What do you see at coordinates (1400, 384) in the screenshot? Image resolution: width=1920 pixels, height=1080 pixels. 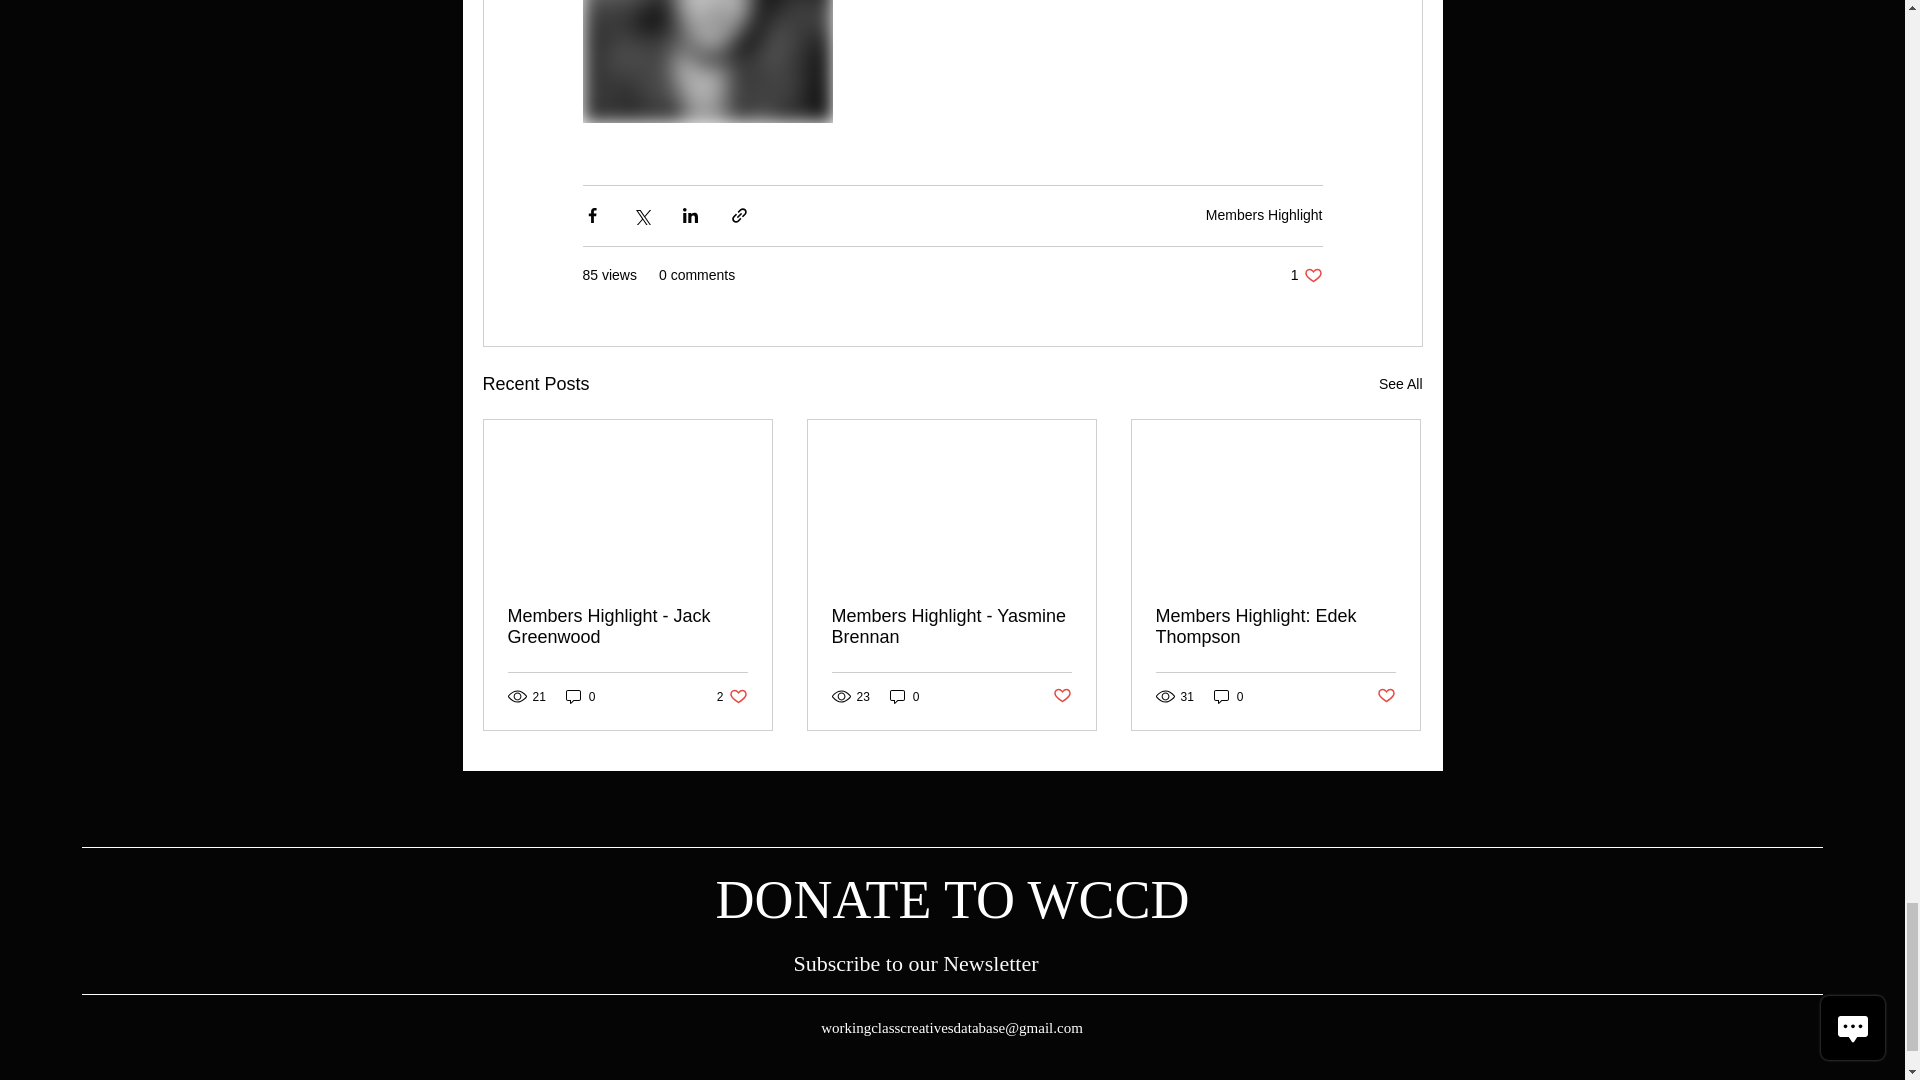 I see `See All` at bounding box center [1400, 384].